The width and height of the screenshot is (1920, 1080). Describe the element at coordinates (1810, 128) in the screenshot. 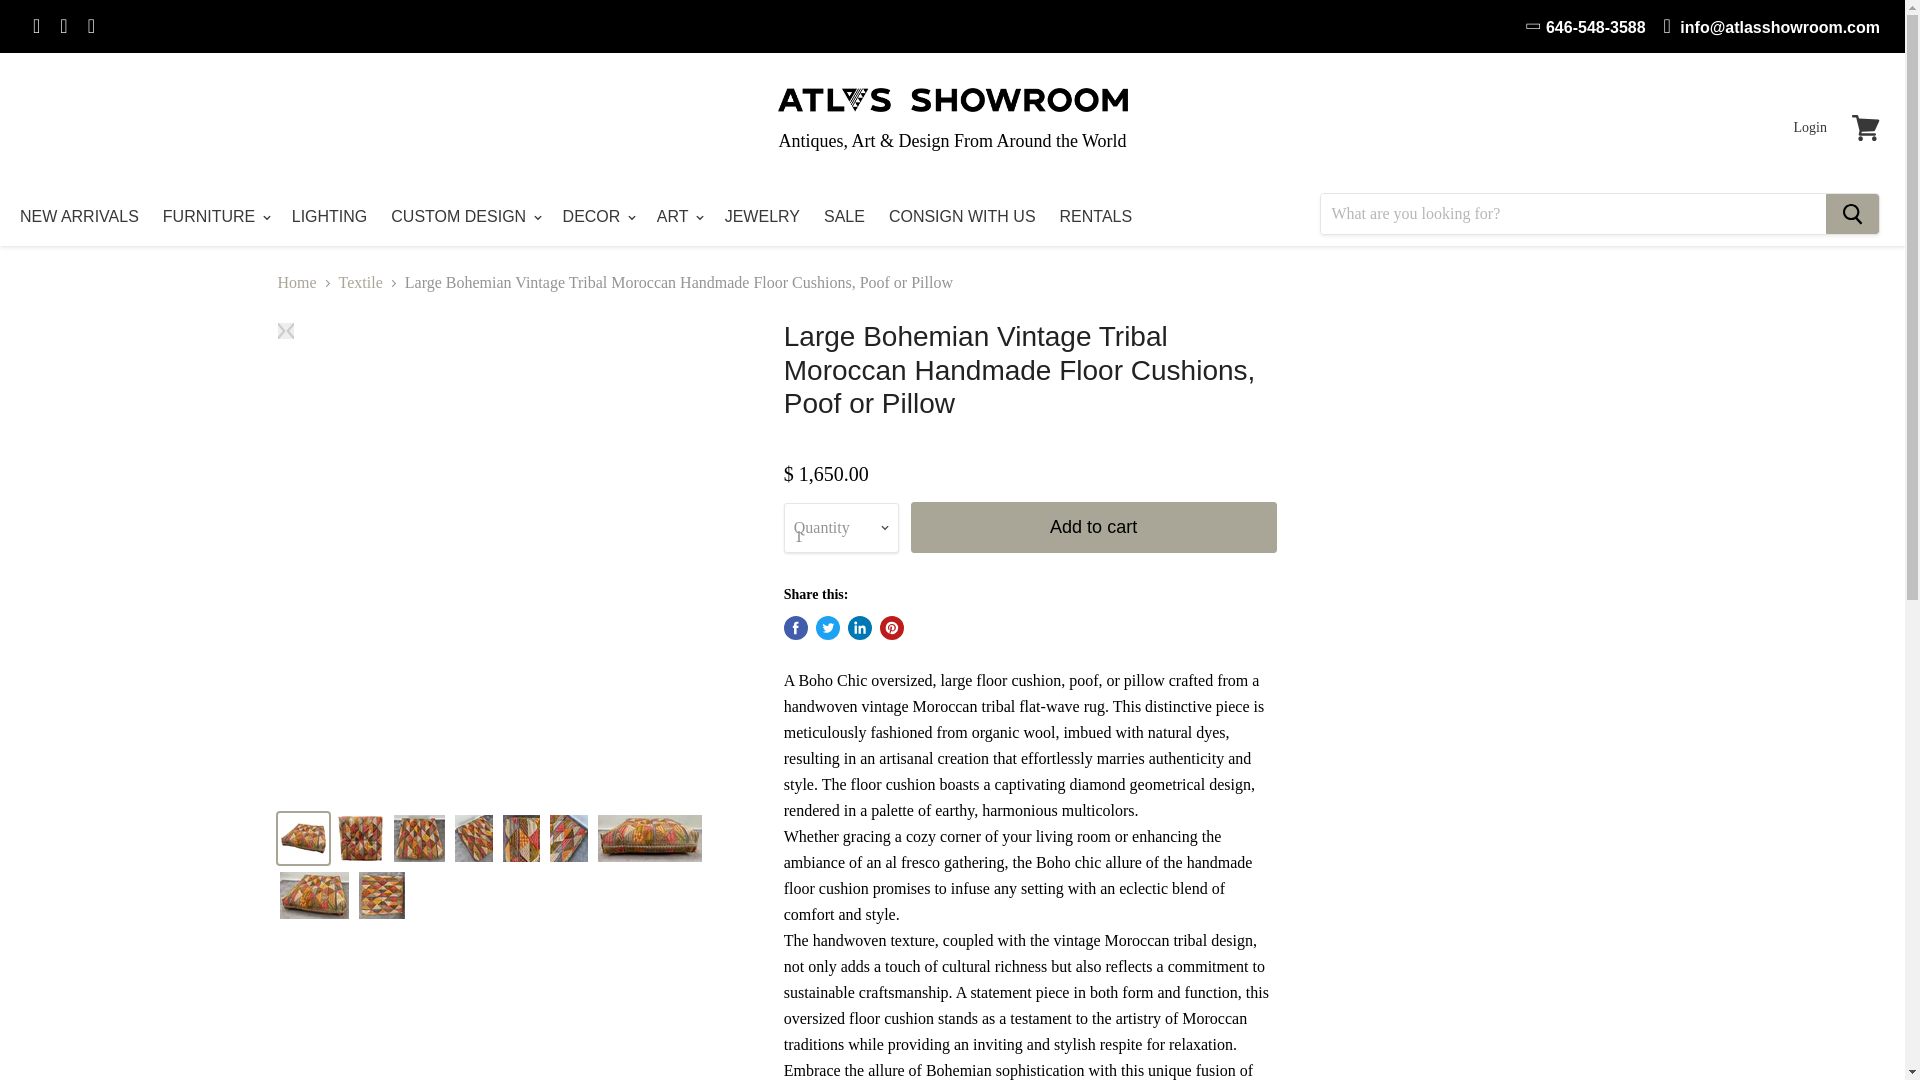

I see `Login` at that location.